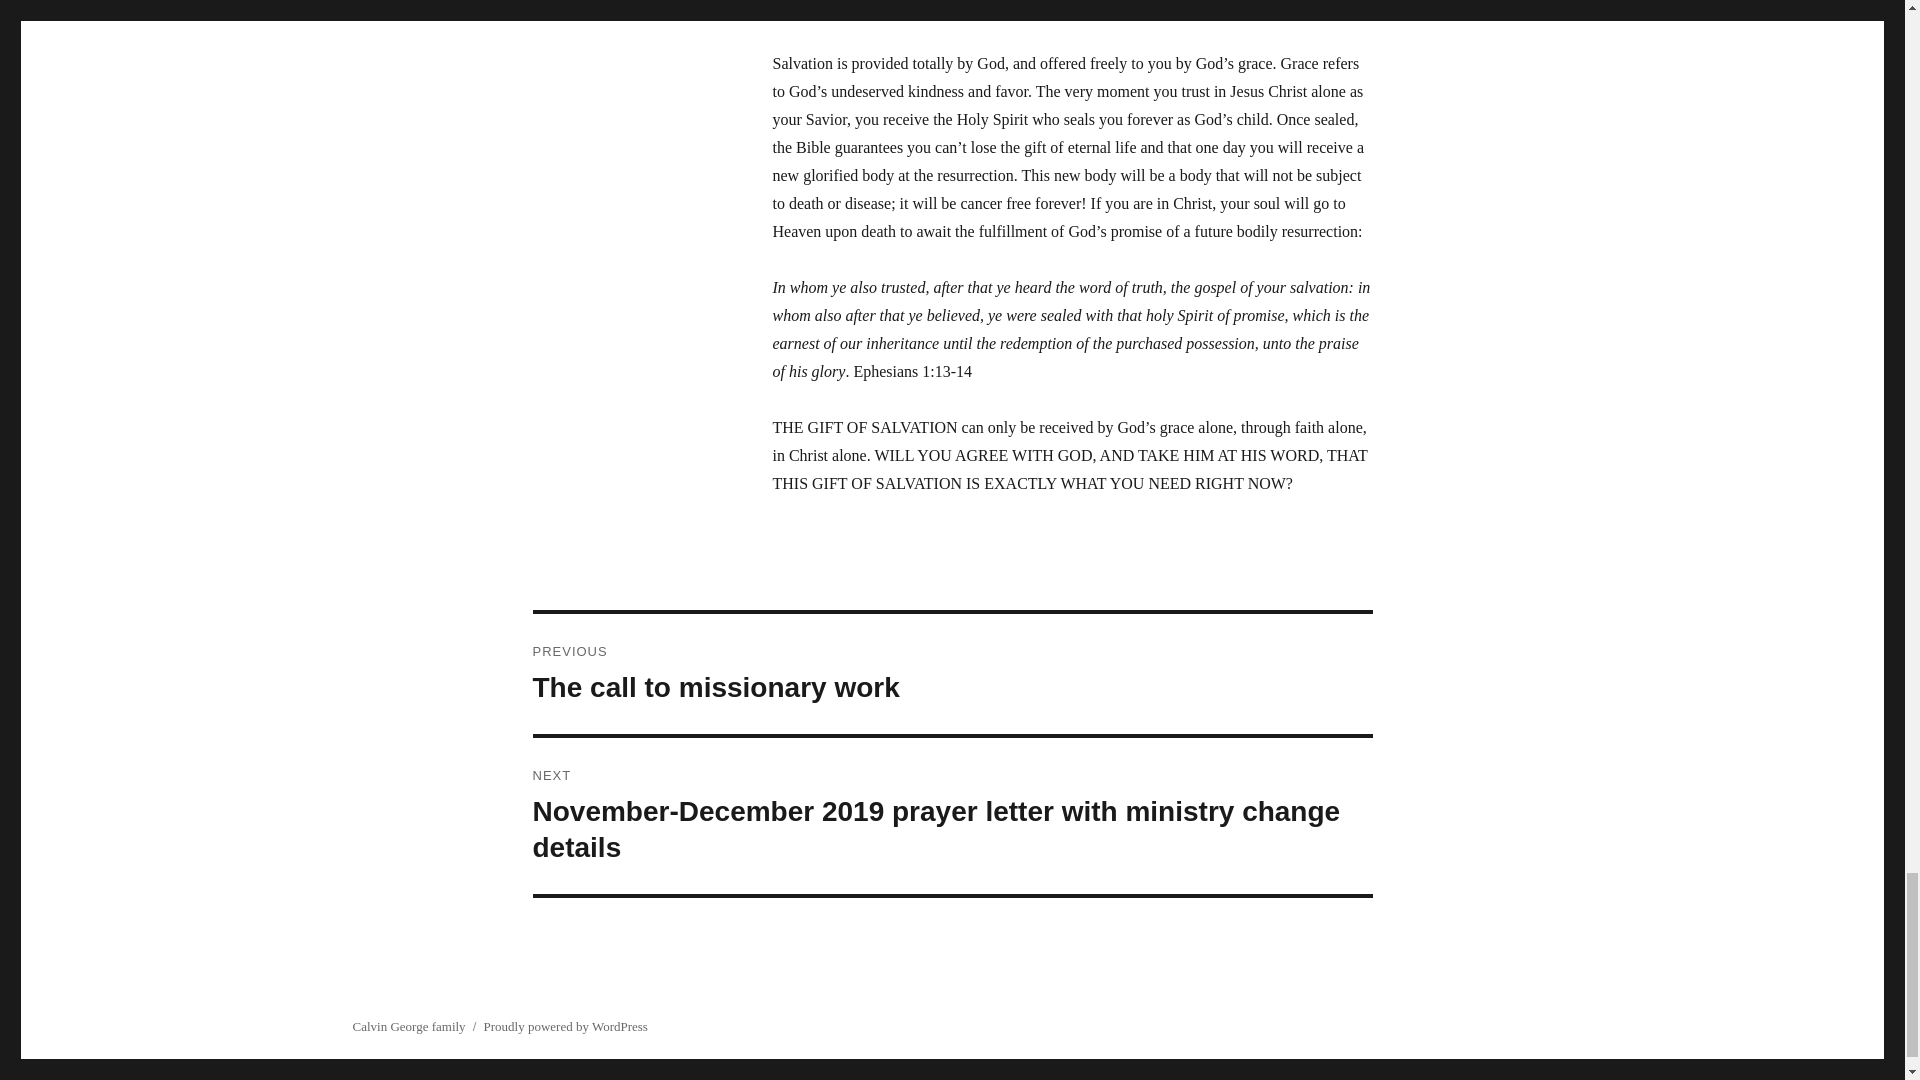  What do you see at coordinates (408, 1026) in the screenshot?
I see `Calvin George family` at bounding box center [408, 1026].